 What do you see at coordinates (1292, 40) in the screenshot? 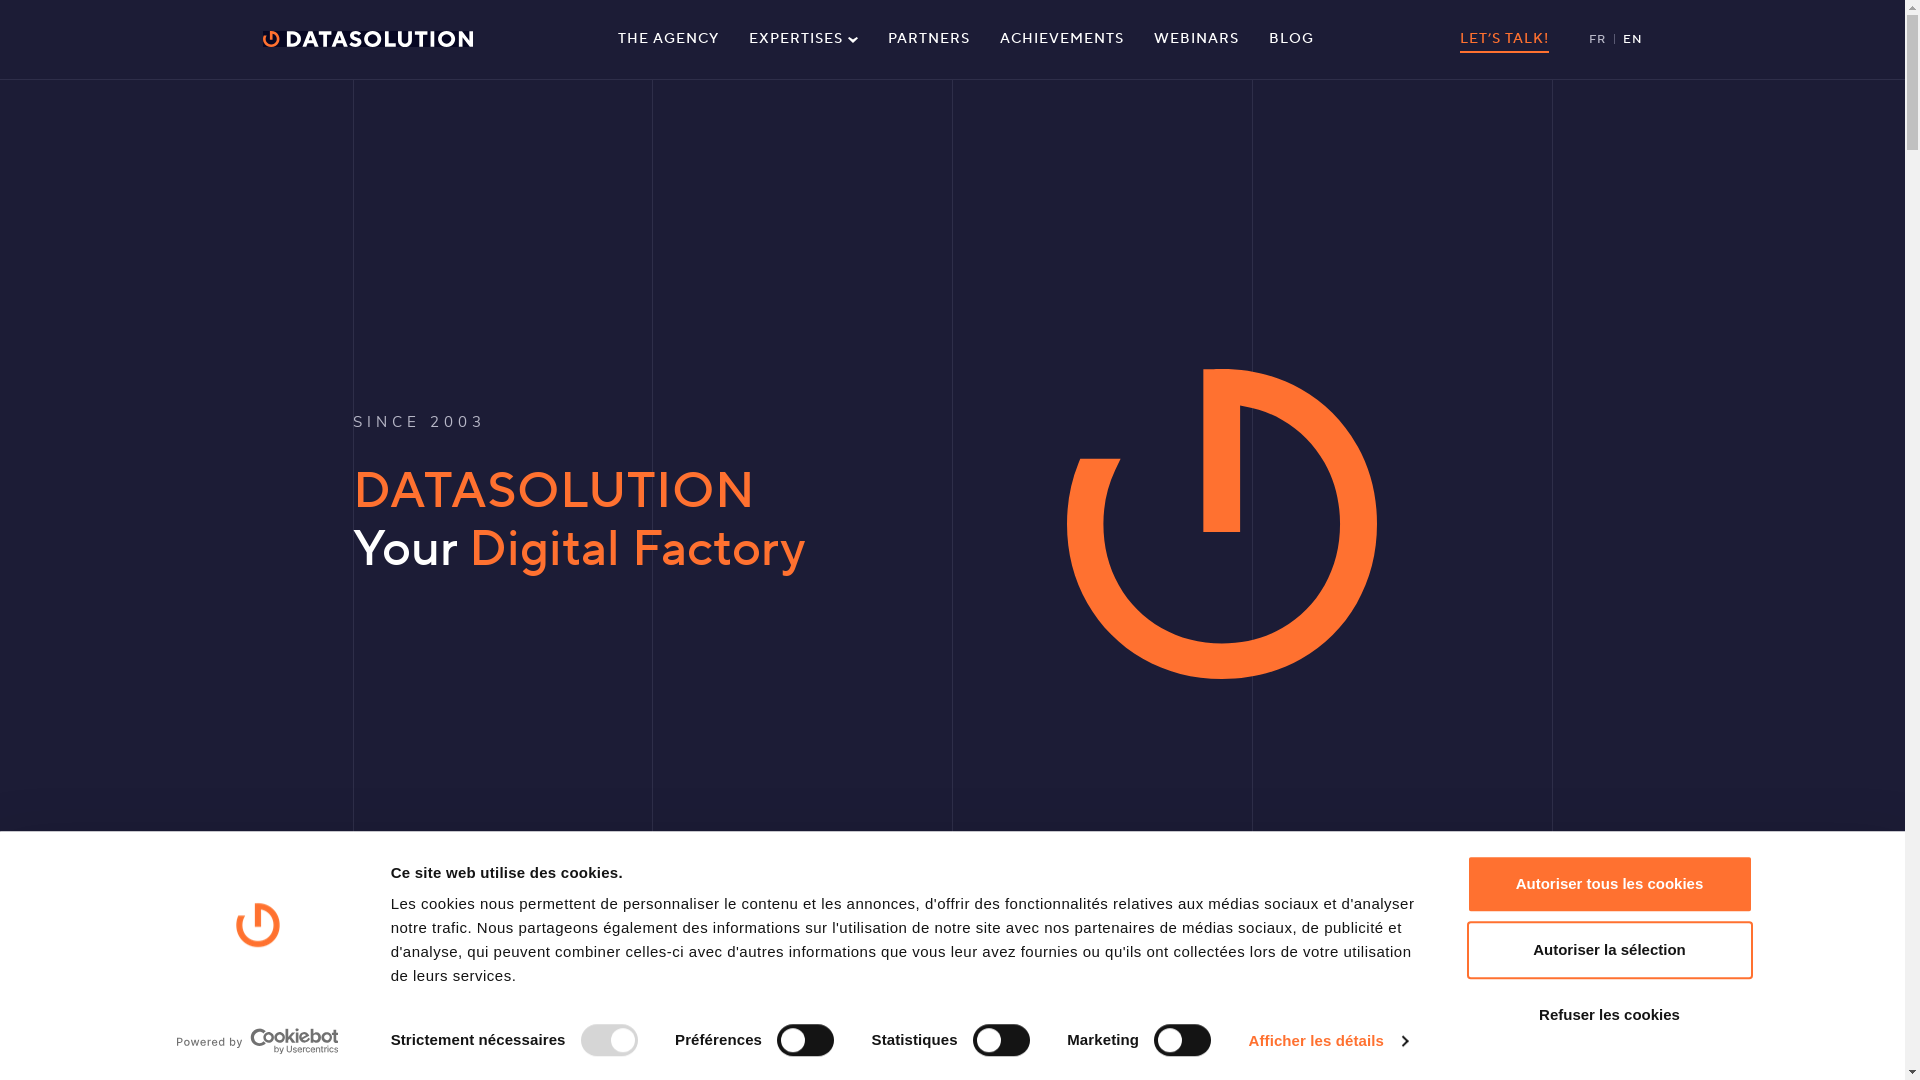
I see `BLOG` at bounding box center [1292, 40].